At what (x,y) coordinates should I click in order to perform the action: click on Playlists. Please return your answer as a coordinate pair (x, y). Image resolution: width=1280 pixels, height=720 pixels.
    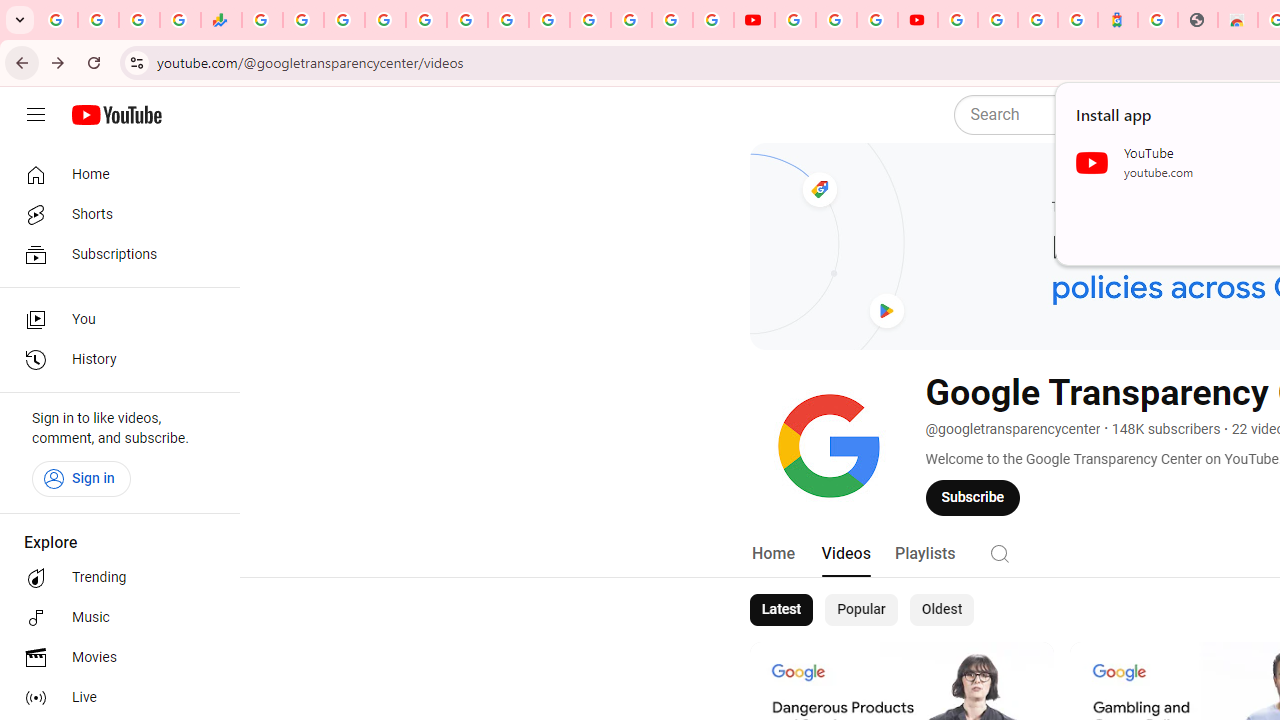
    Looking at the image, I should click on (924, 554).